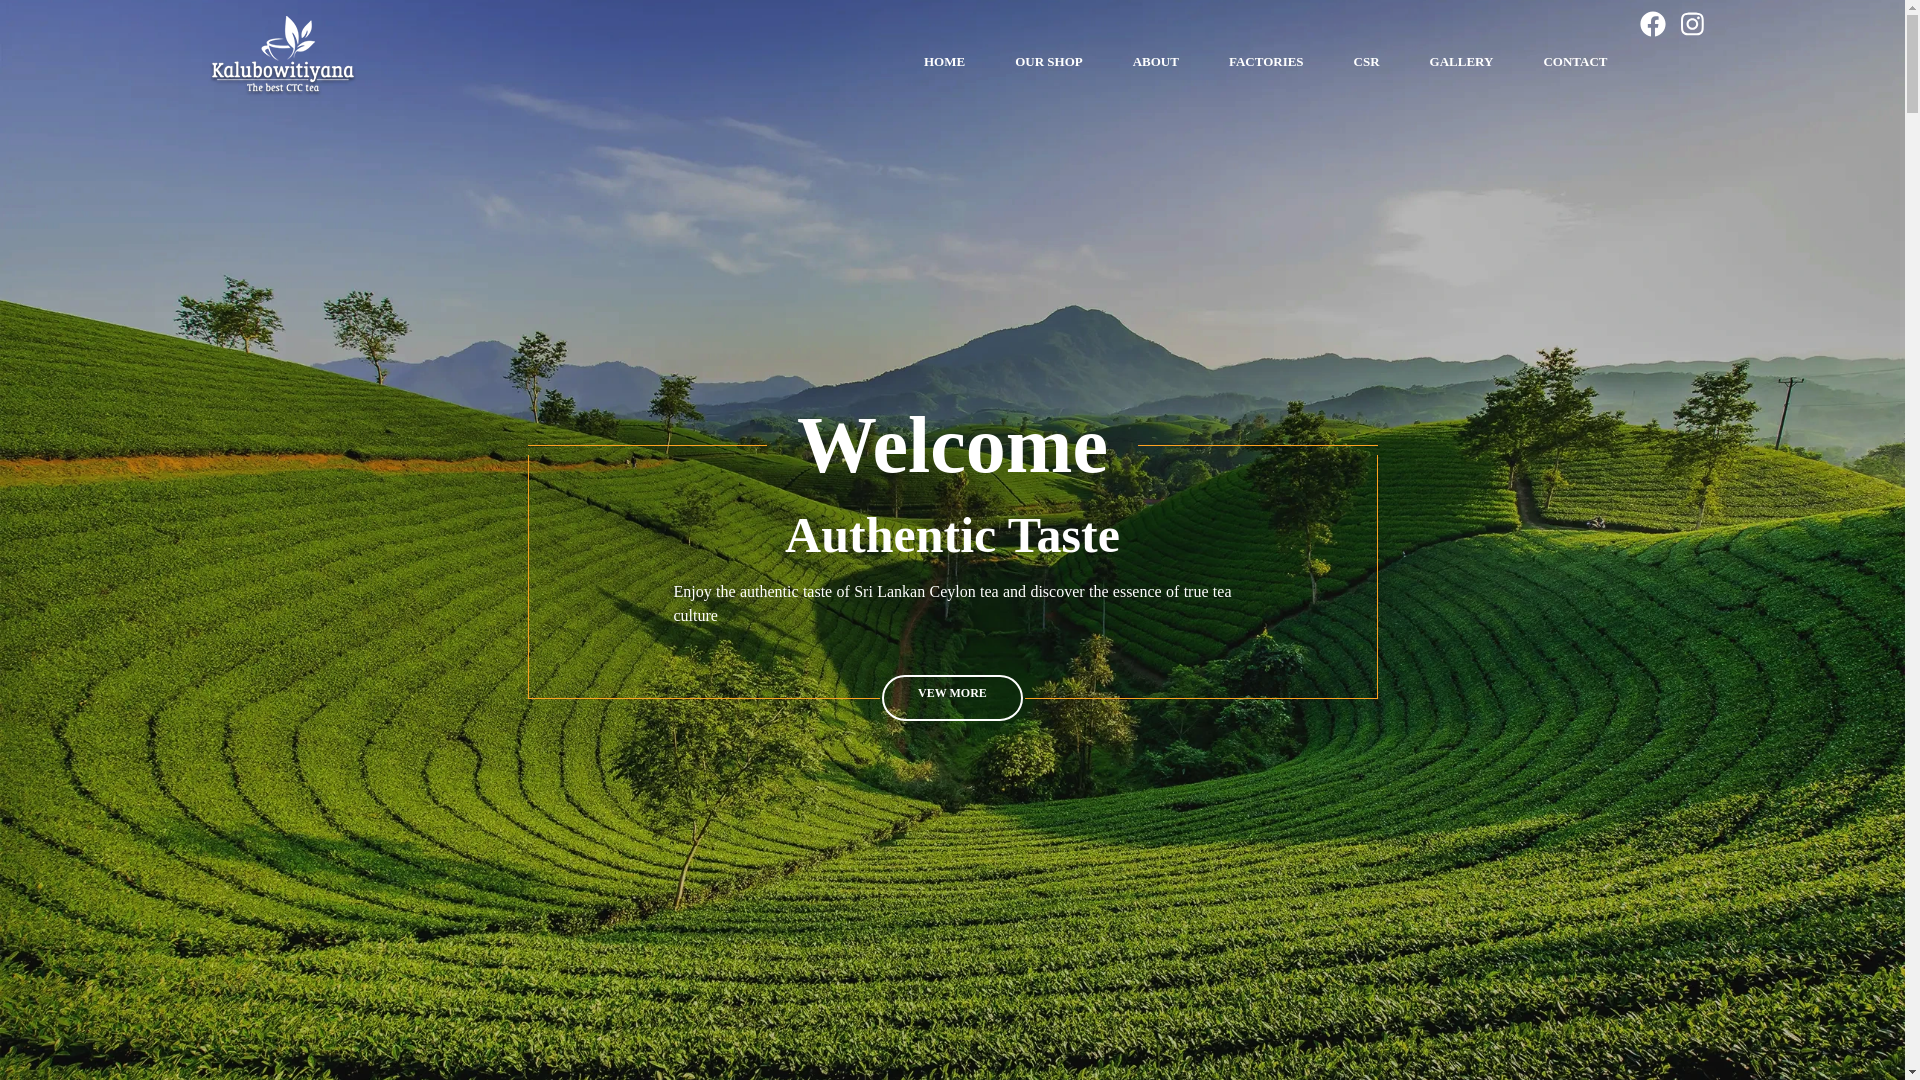 Image resolution: width=1920 pixels, height=1080 pixels. What do you see at coordinates (1462, 60) in the screenshot?
I see `GALLERY` at bounding box center [1462, 60].